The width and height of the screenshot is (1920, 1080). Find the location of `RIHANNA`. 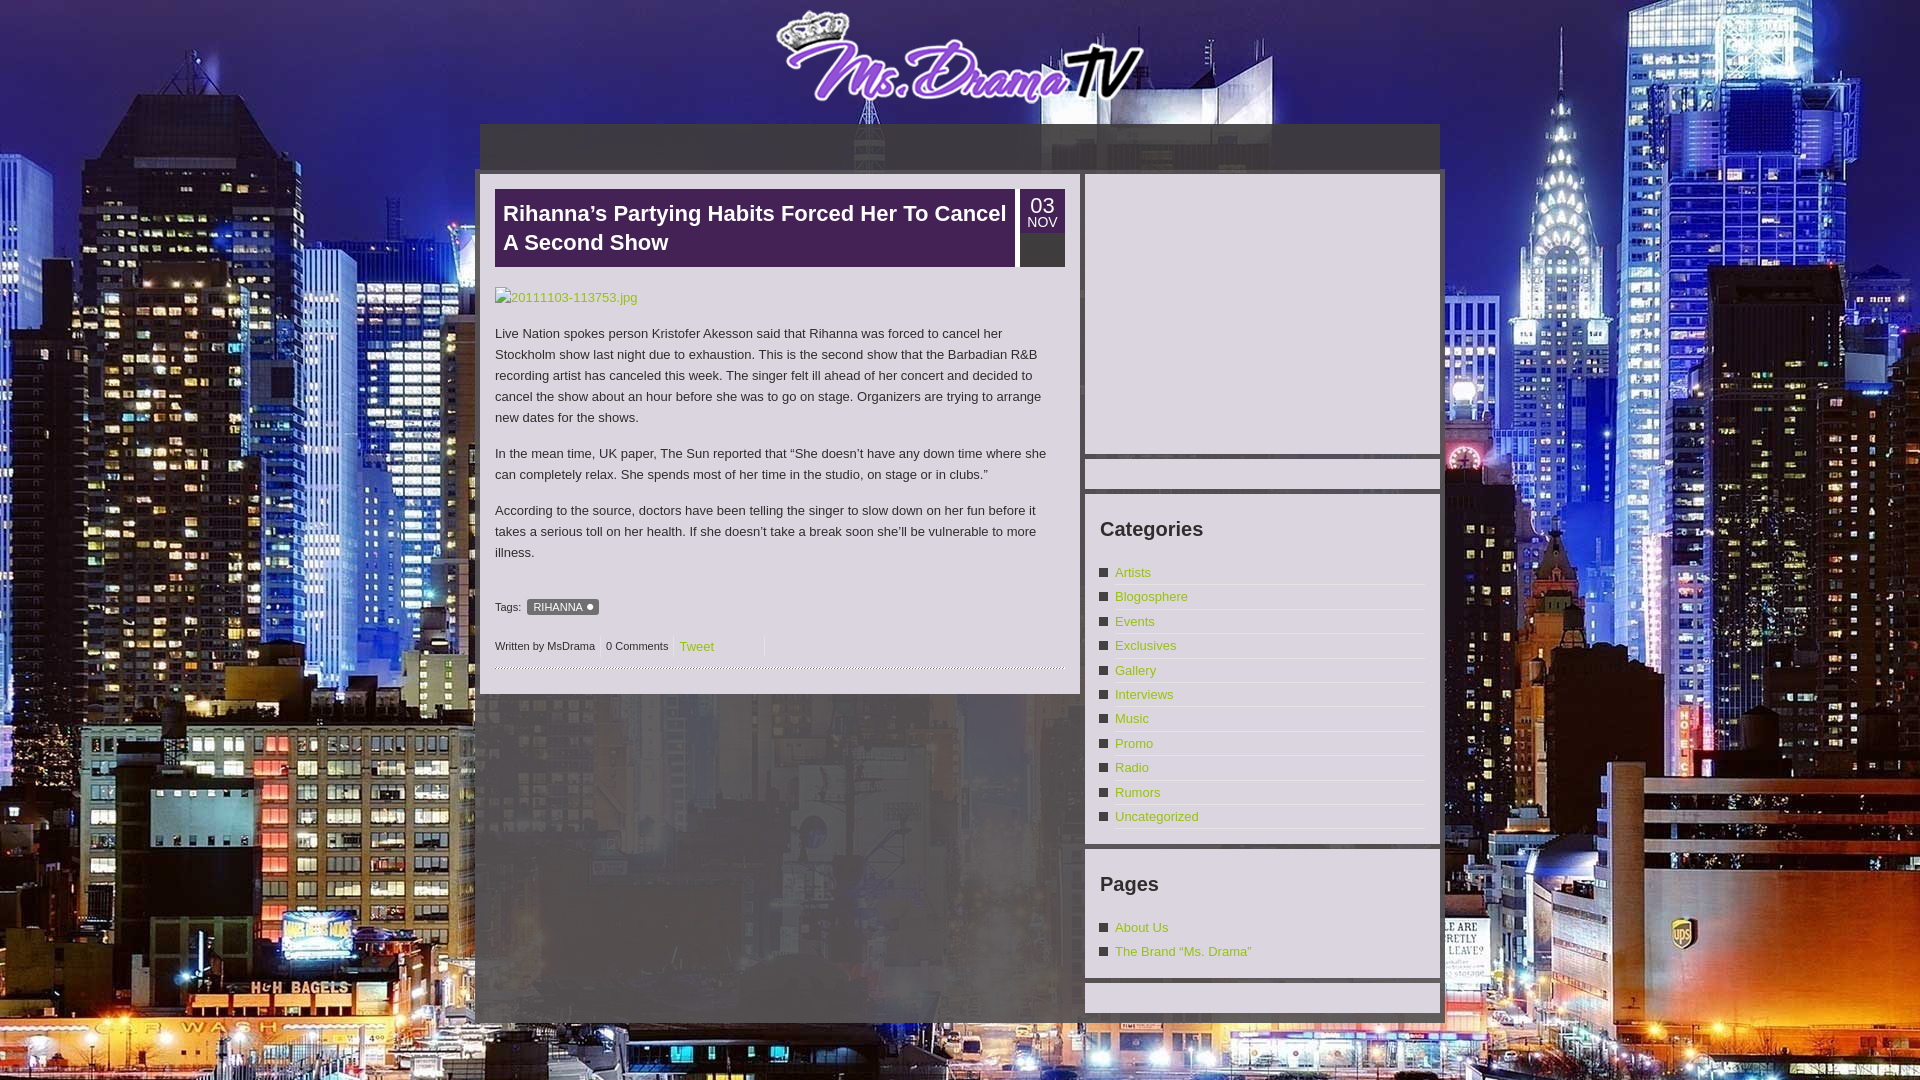

RIHANNA is located at coordinates (562, 606).